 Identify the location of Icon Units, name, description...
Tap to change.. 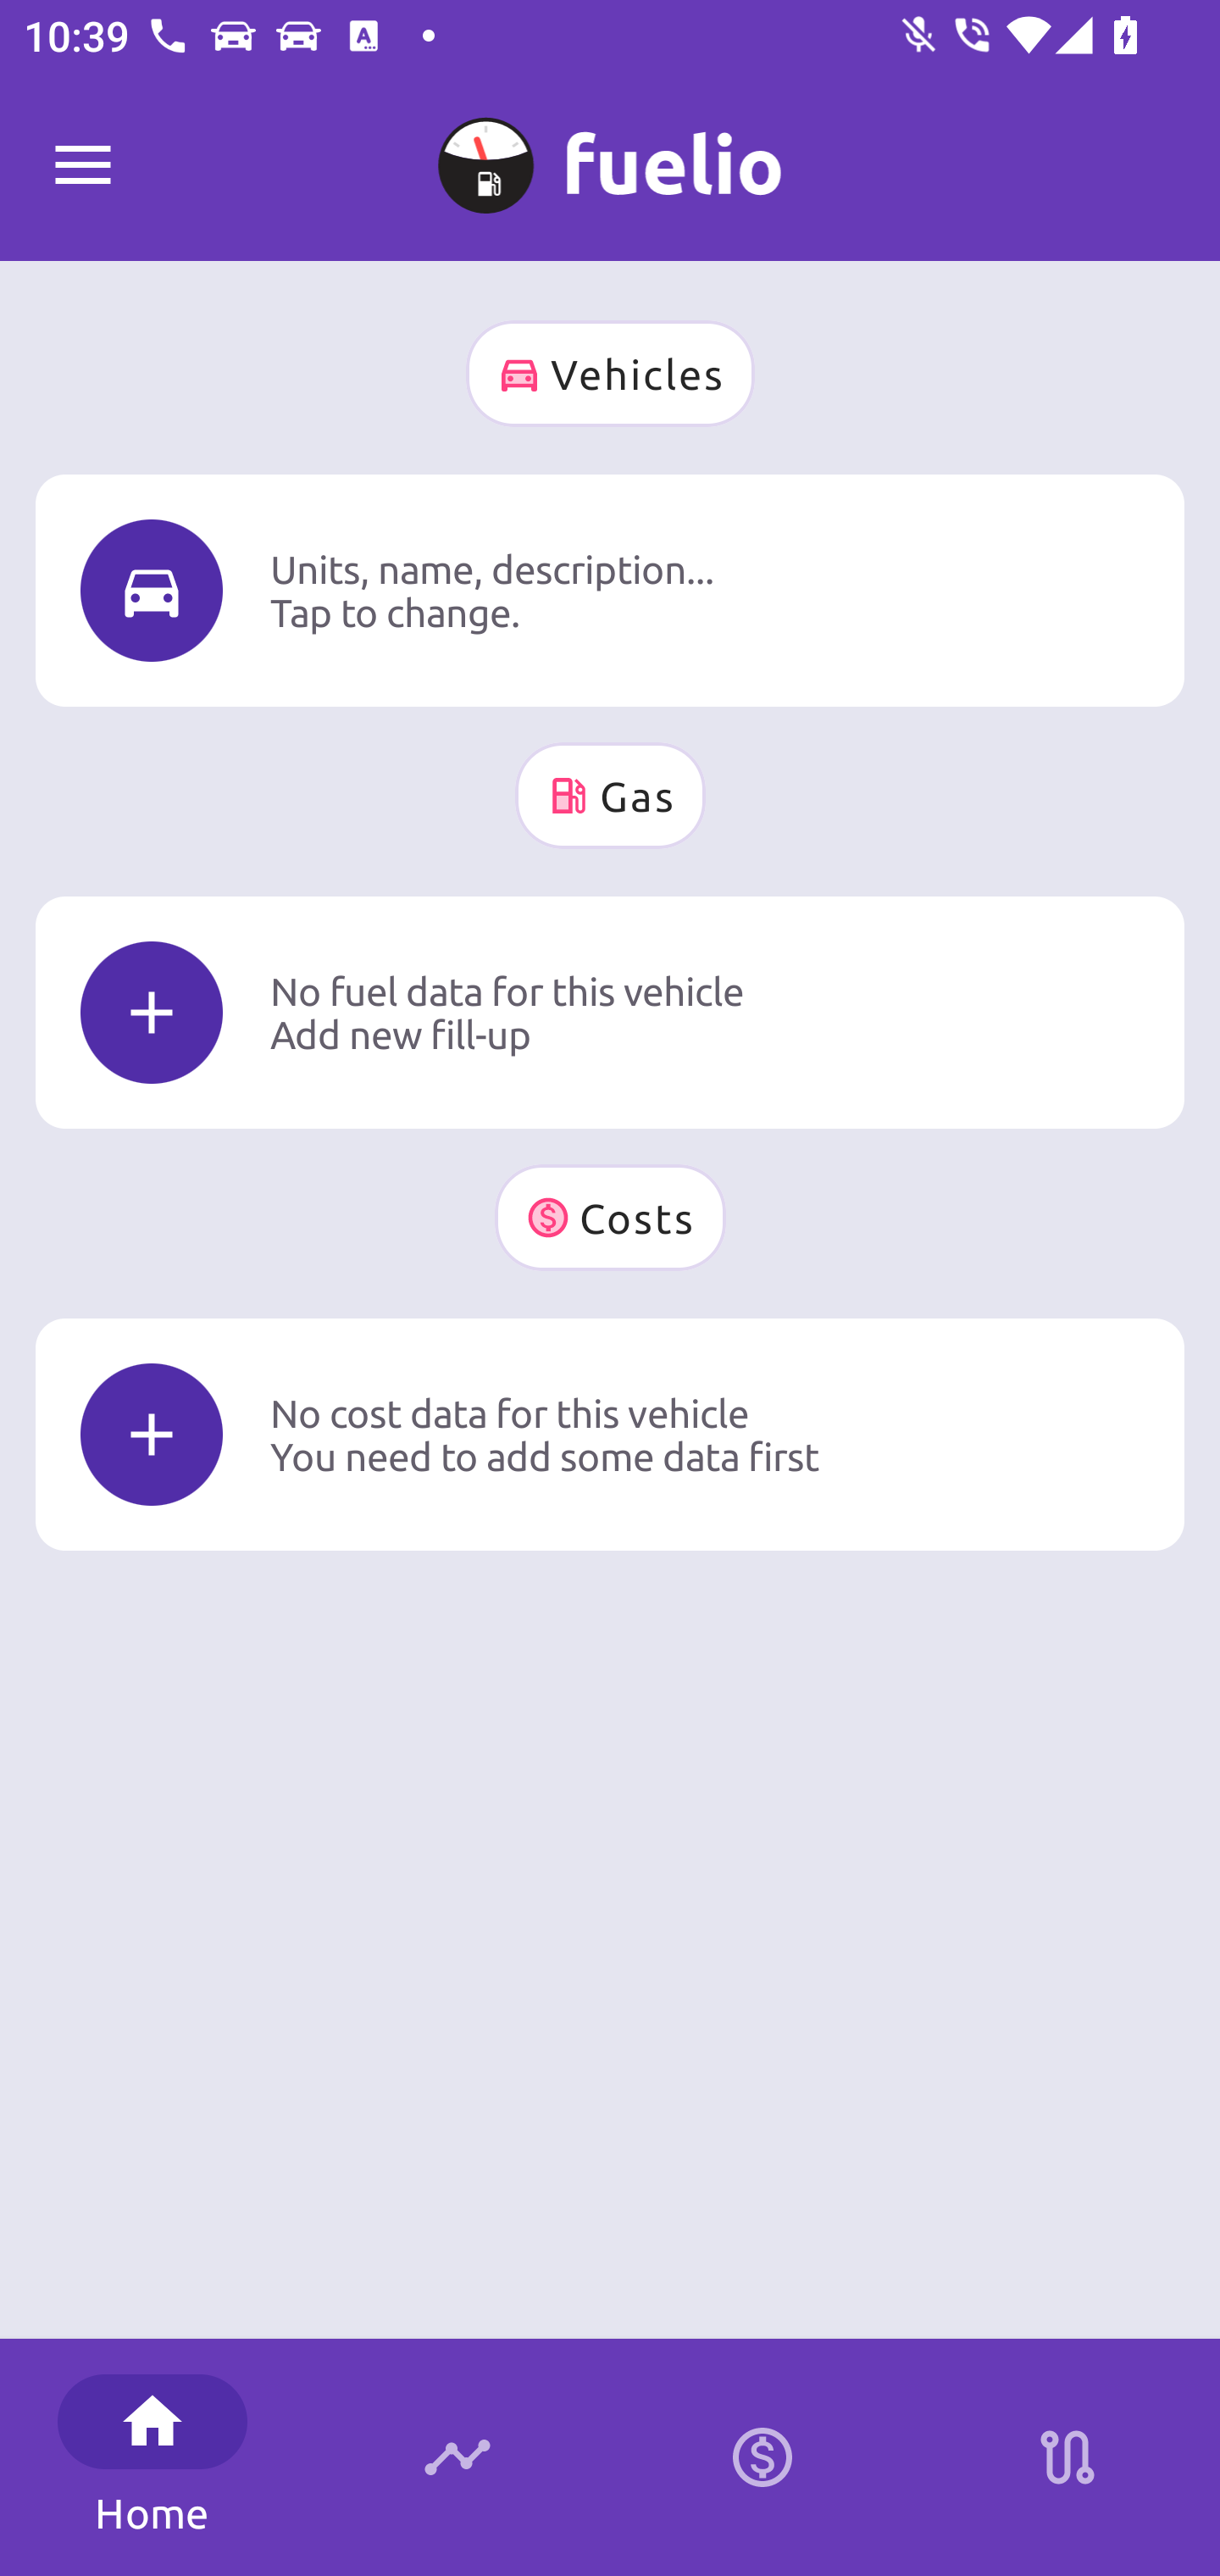
(610, 590).